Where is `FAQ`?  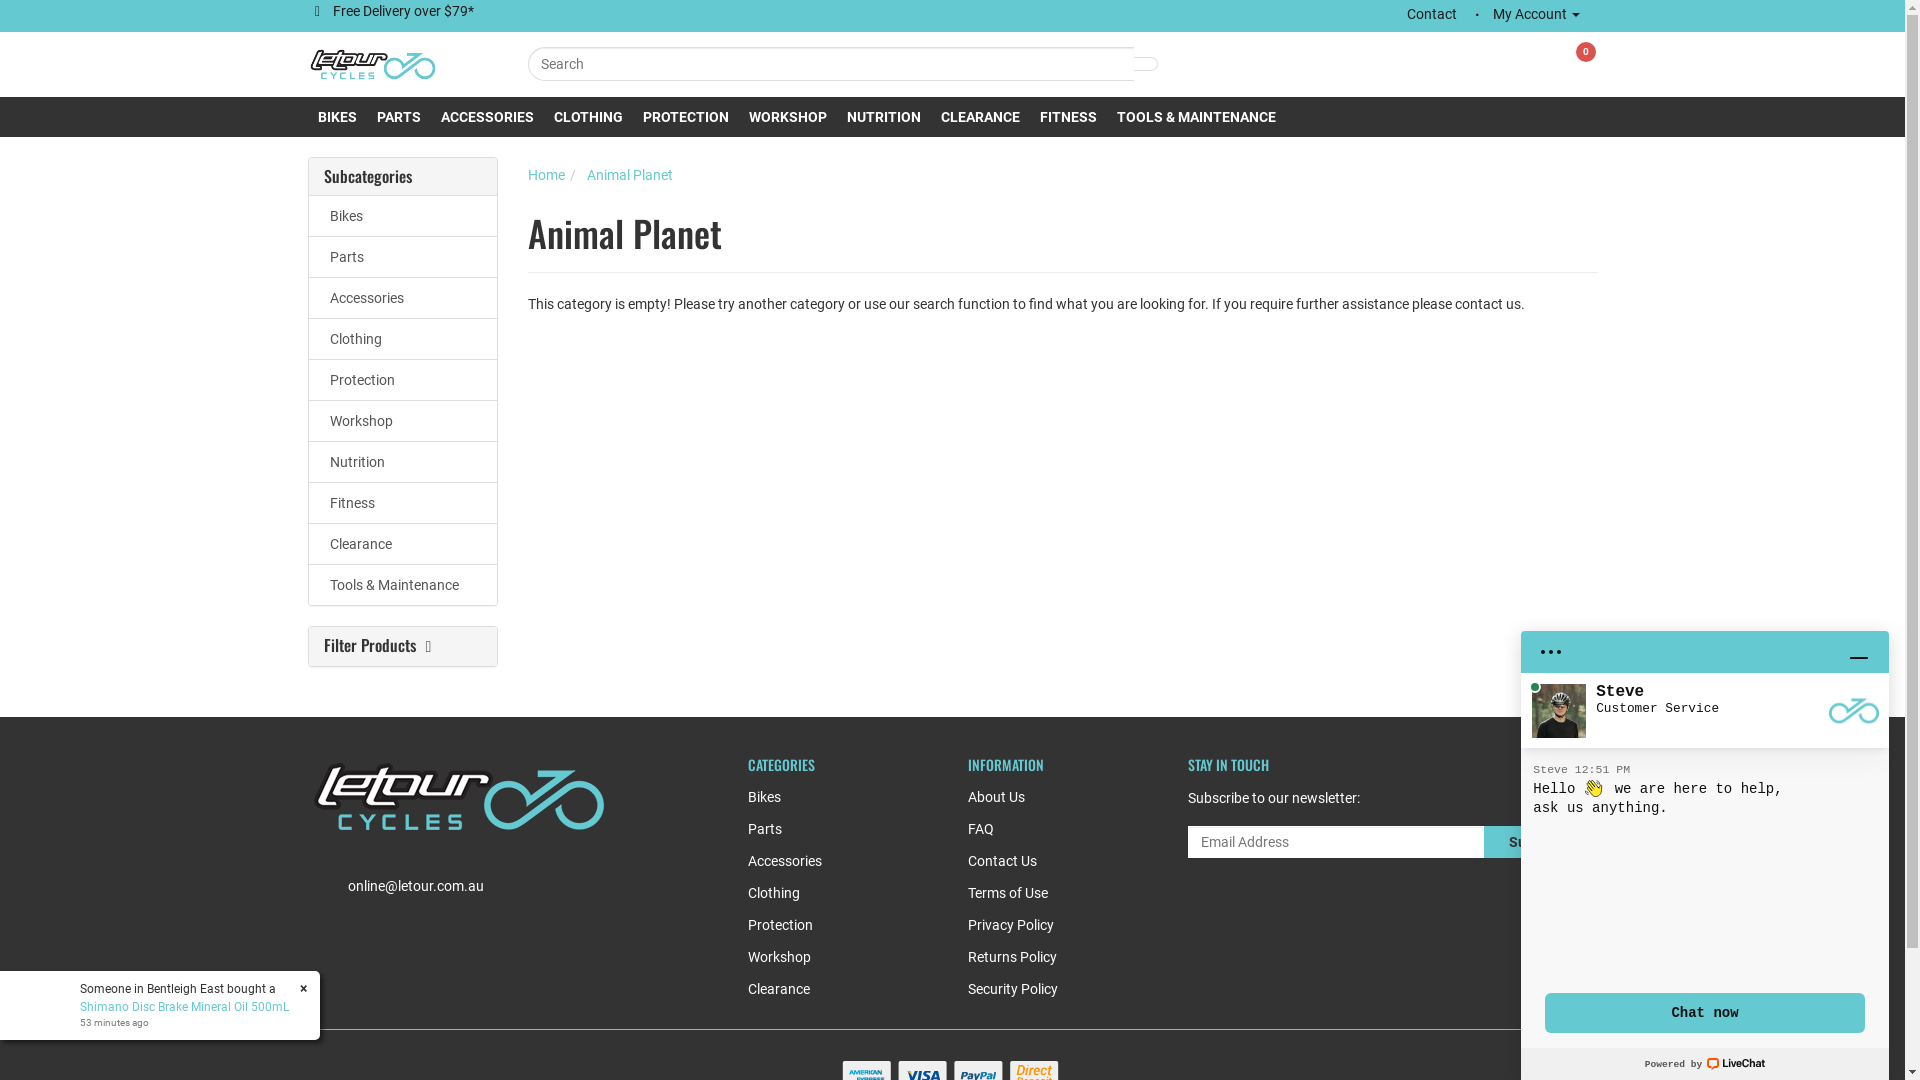
FAQ is located at coordinates (1054, 834).